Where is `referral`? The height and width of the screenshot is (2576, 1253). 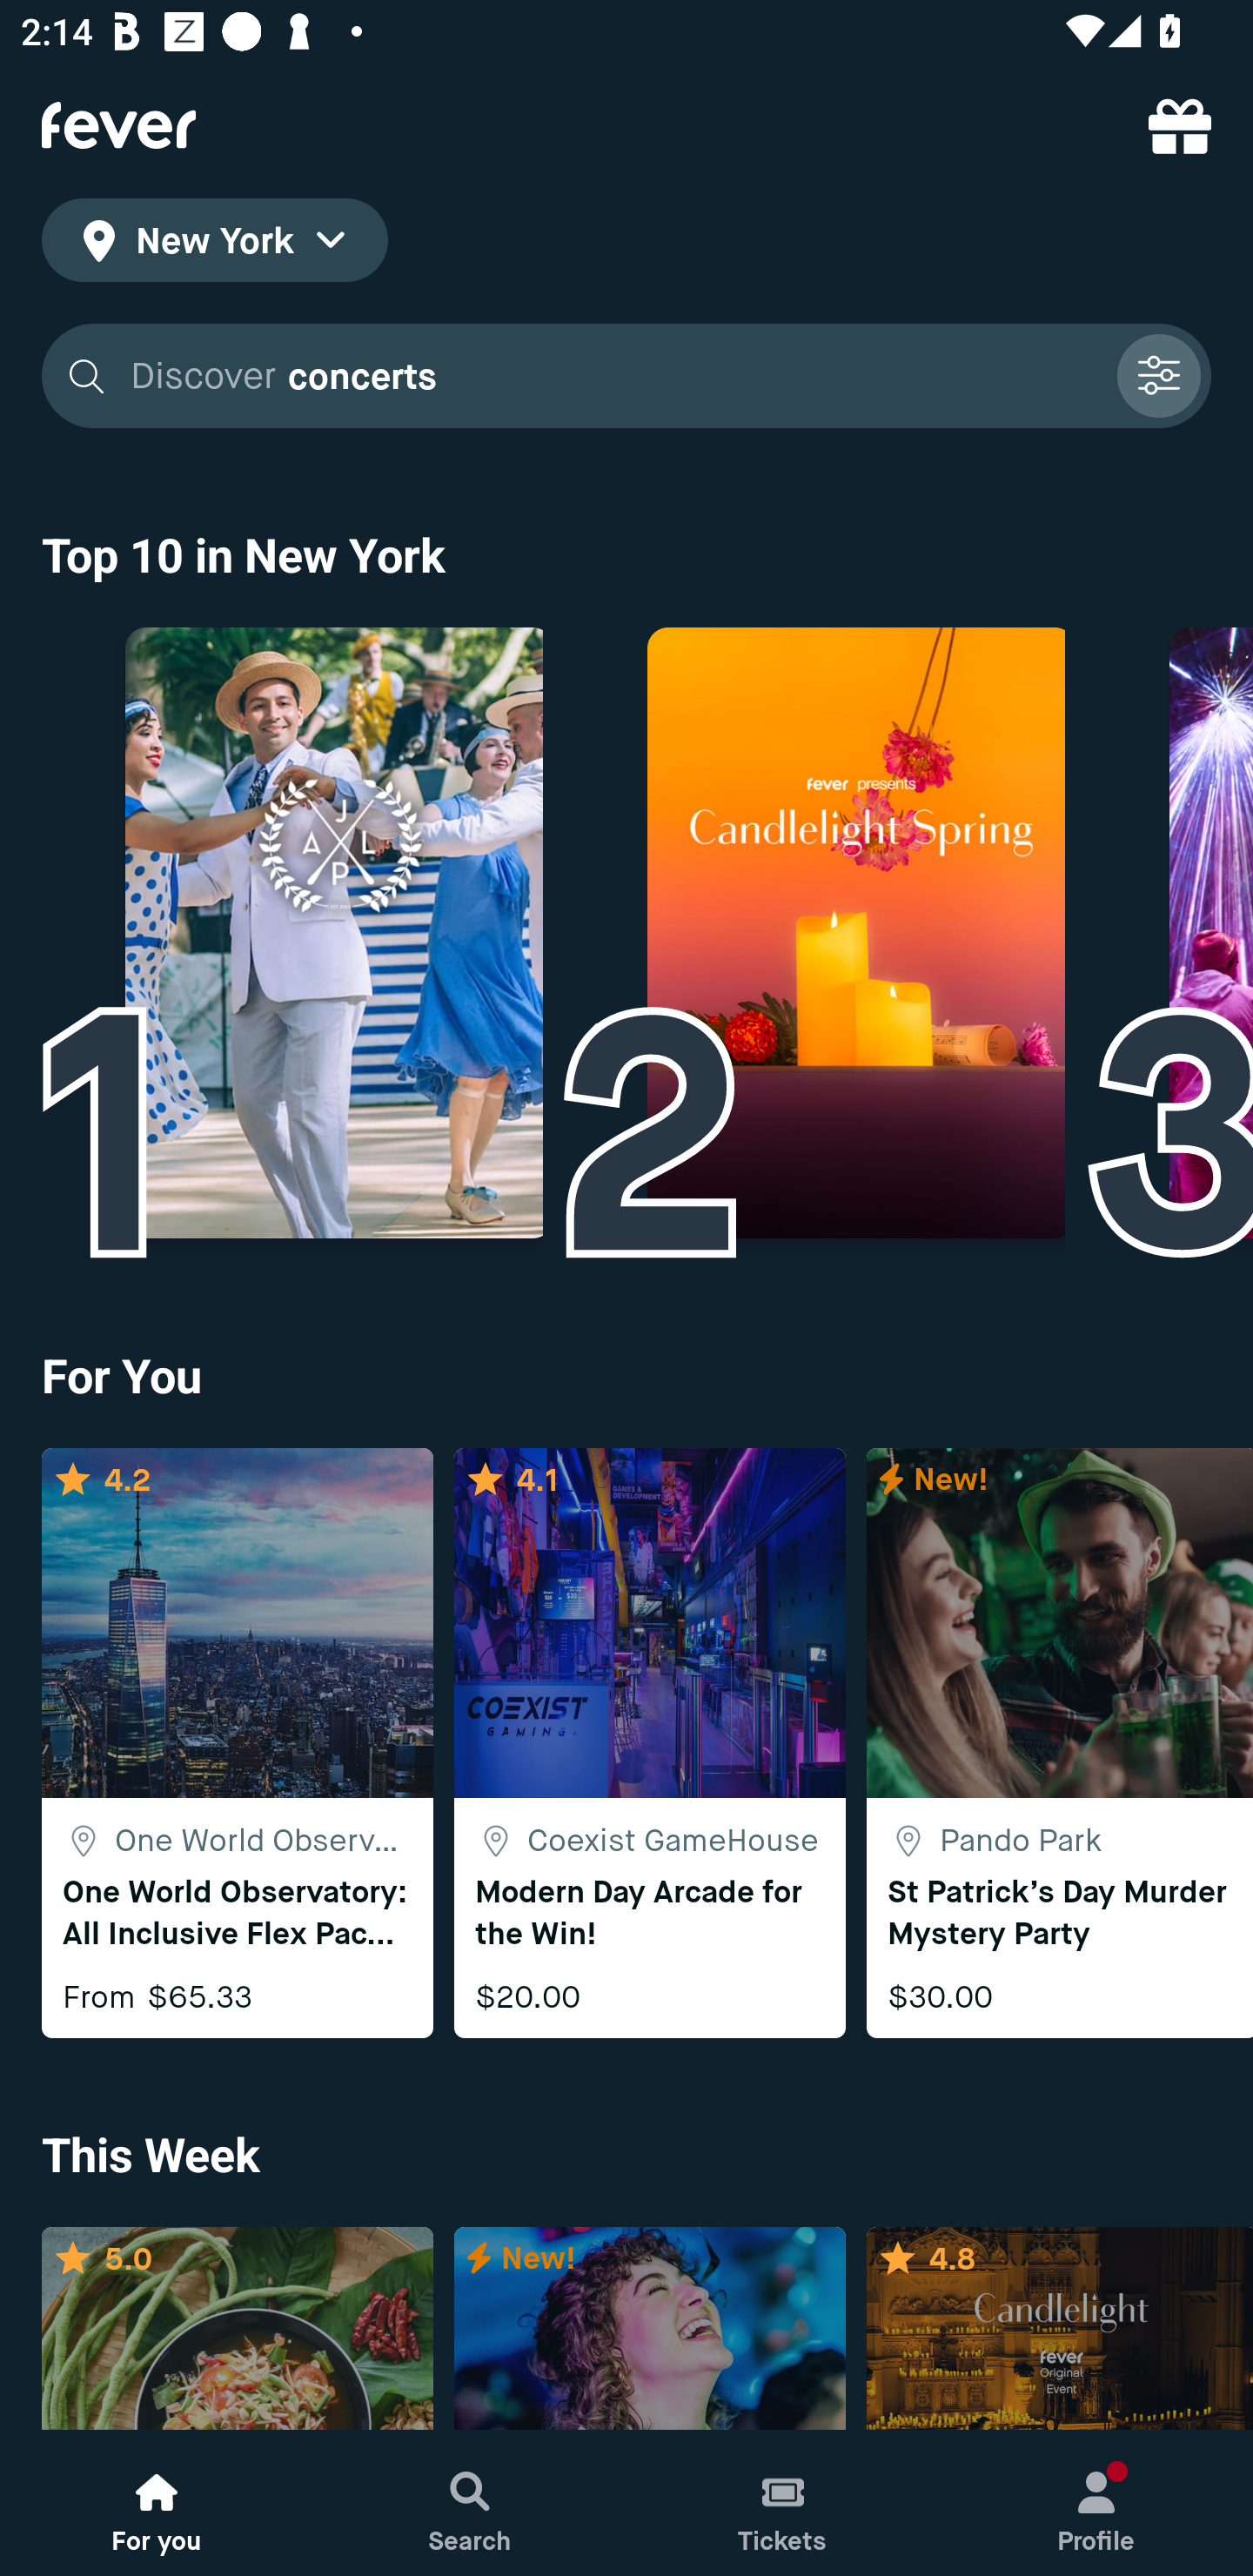 referral is located at coordinates (1180, 125).